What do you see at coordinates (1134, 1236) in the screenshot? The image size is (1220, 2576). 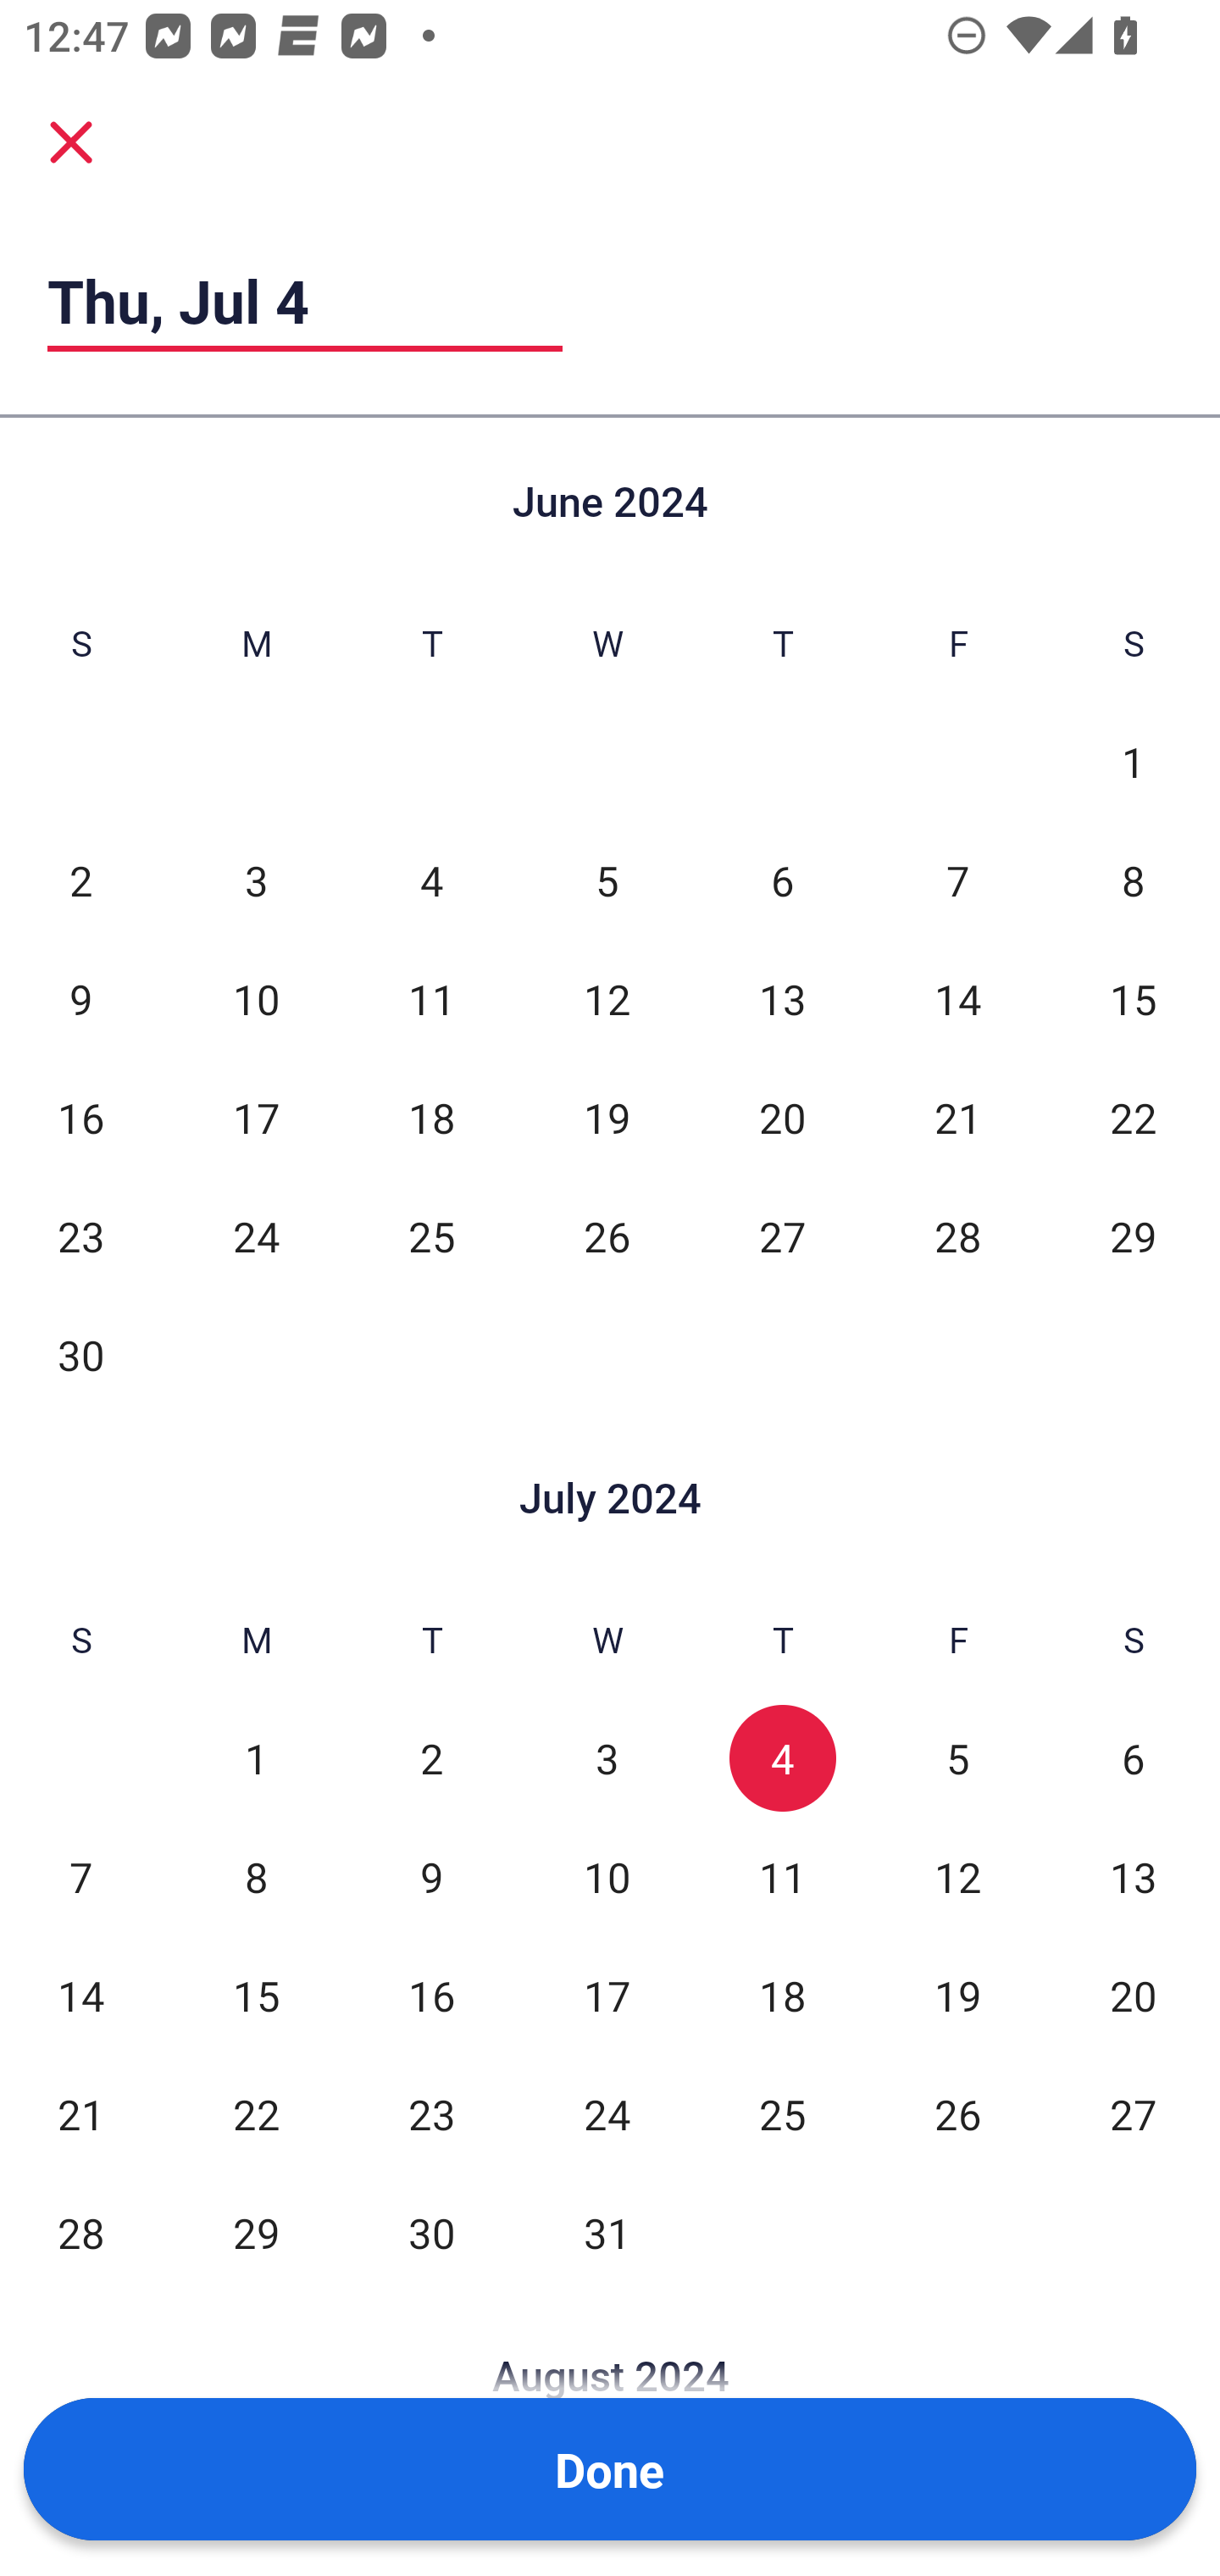 I see `29 Sat, Jun 29, Not Selected` at bounding box center [1134, 1236].